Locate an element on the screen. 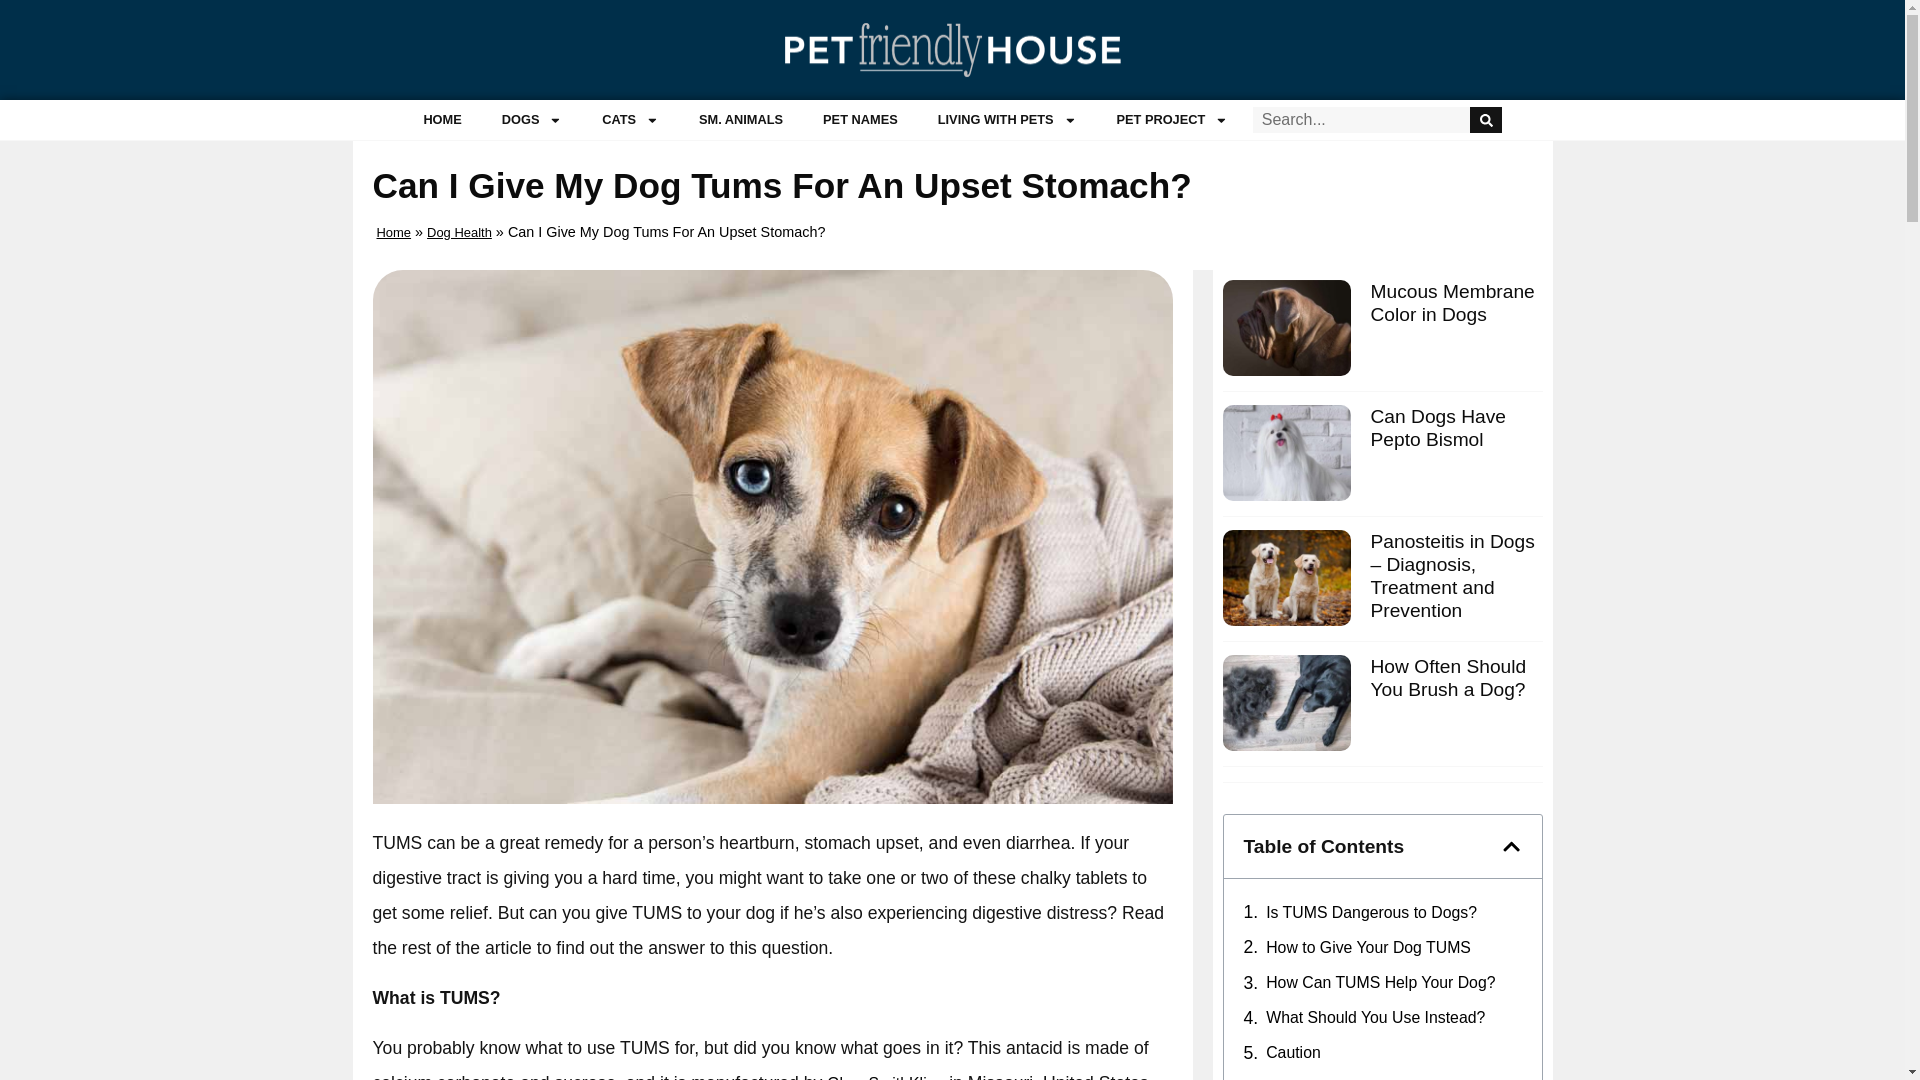  PET NAMES is located at coordinates (860, 120).